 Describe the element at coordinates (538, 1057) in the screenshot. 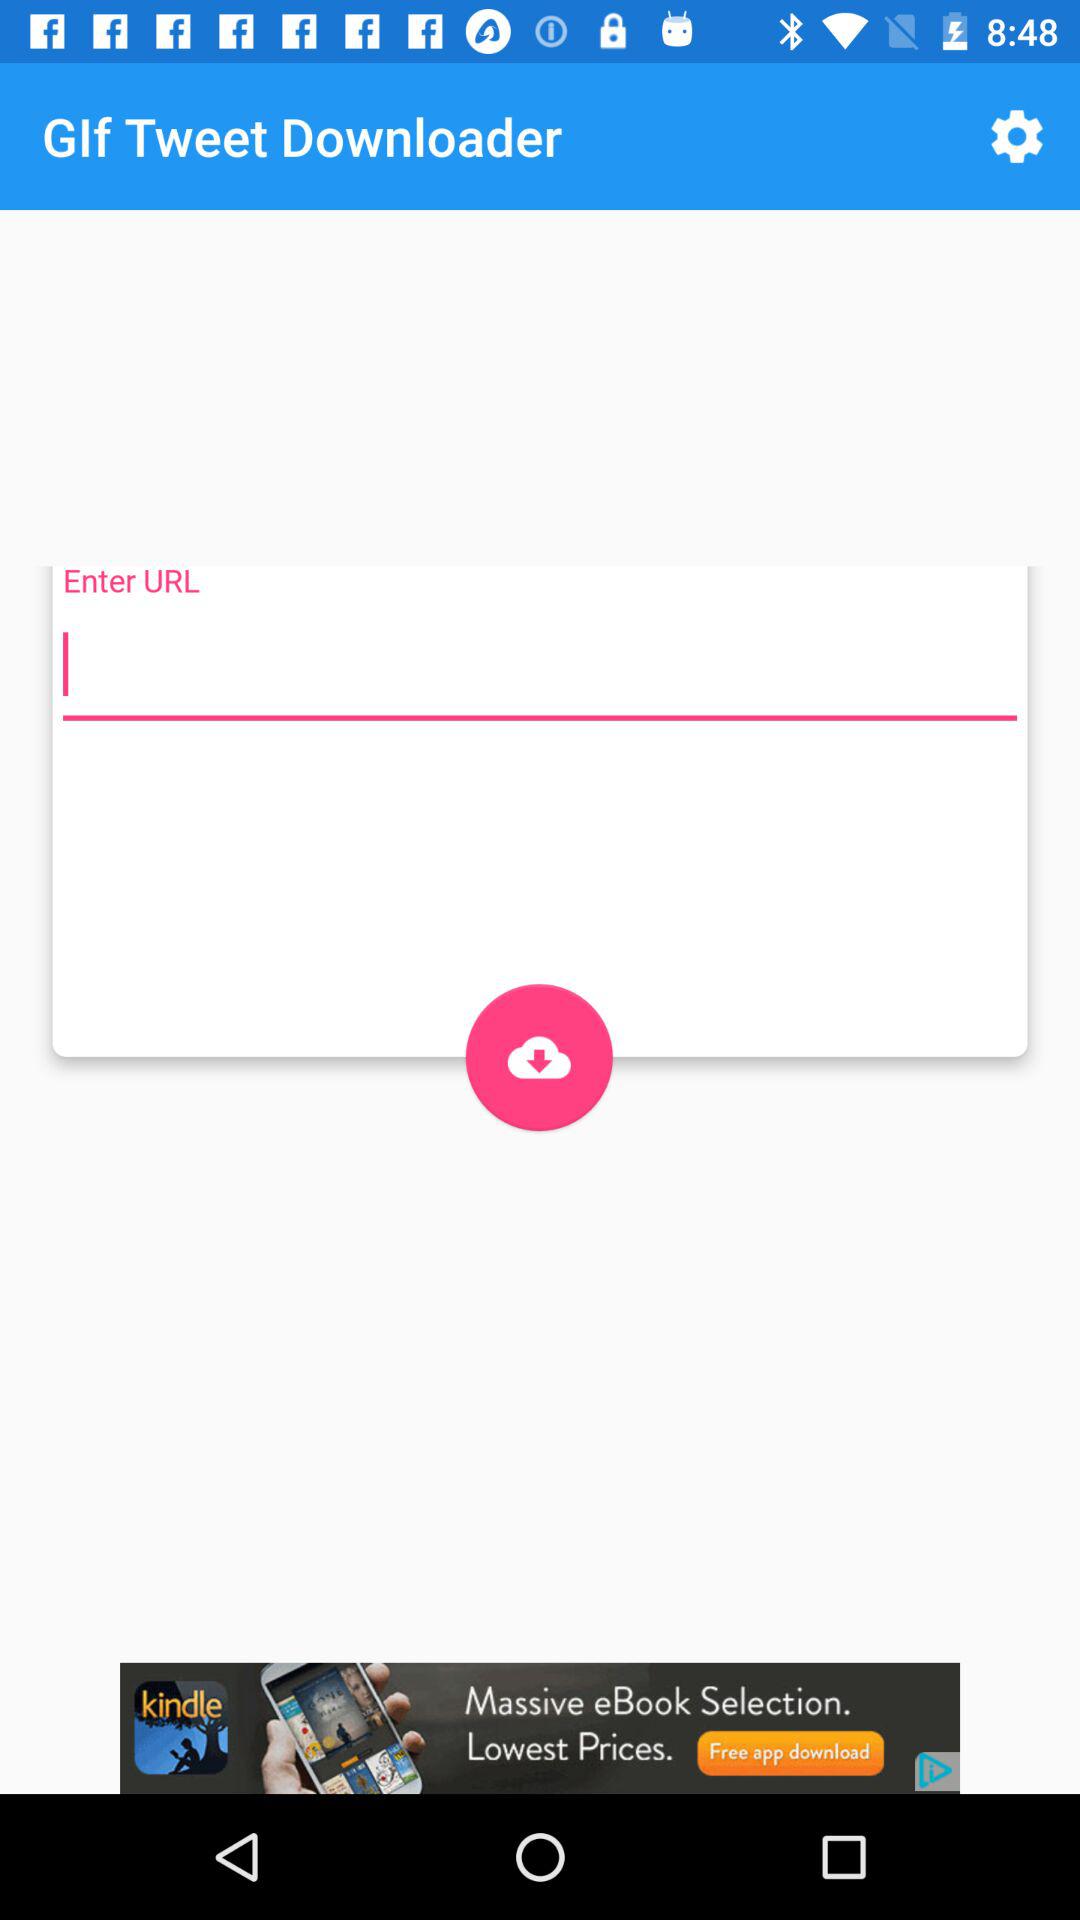

I see `bottom icon` at that location.